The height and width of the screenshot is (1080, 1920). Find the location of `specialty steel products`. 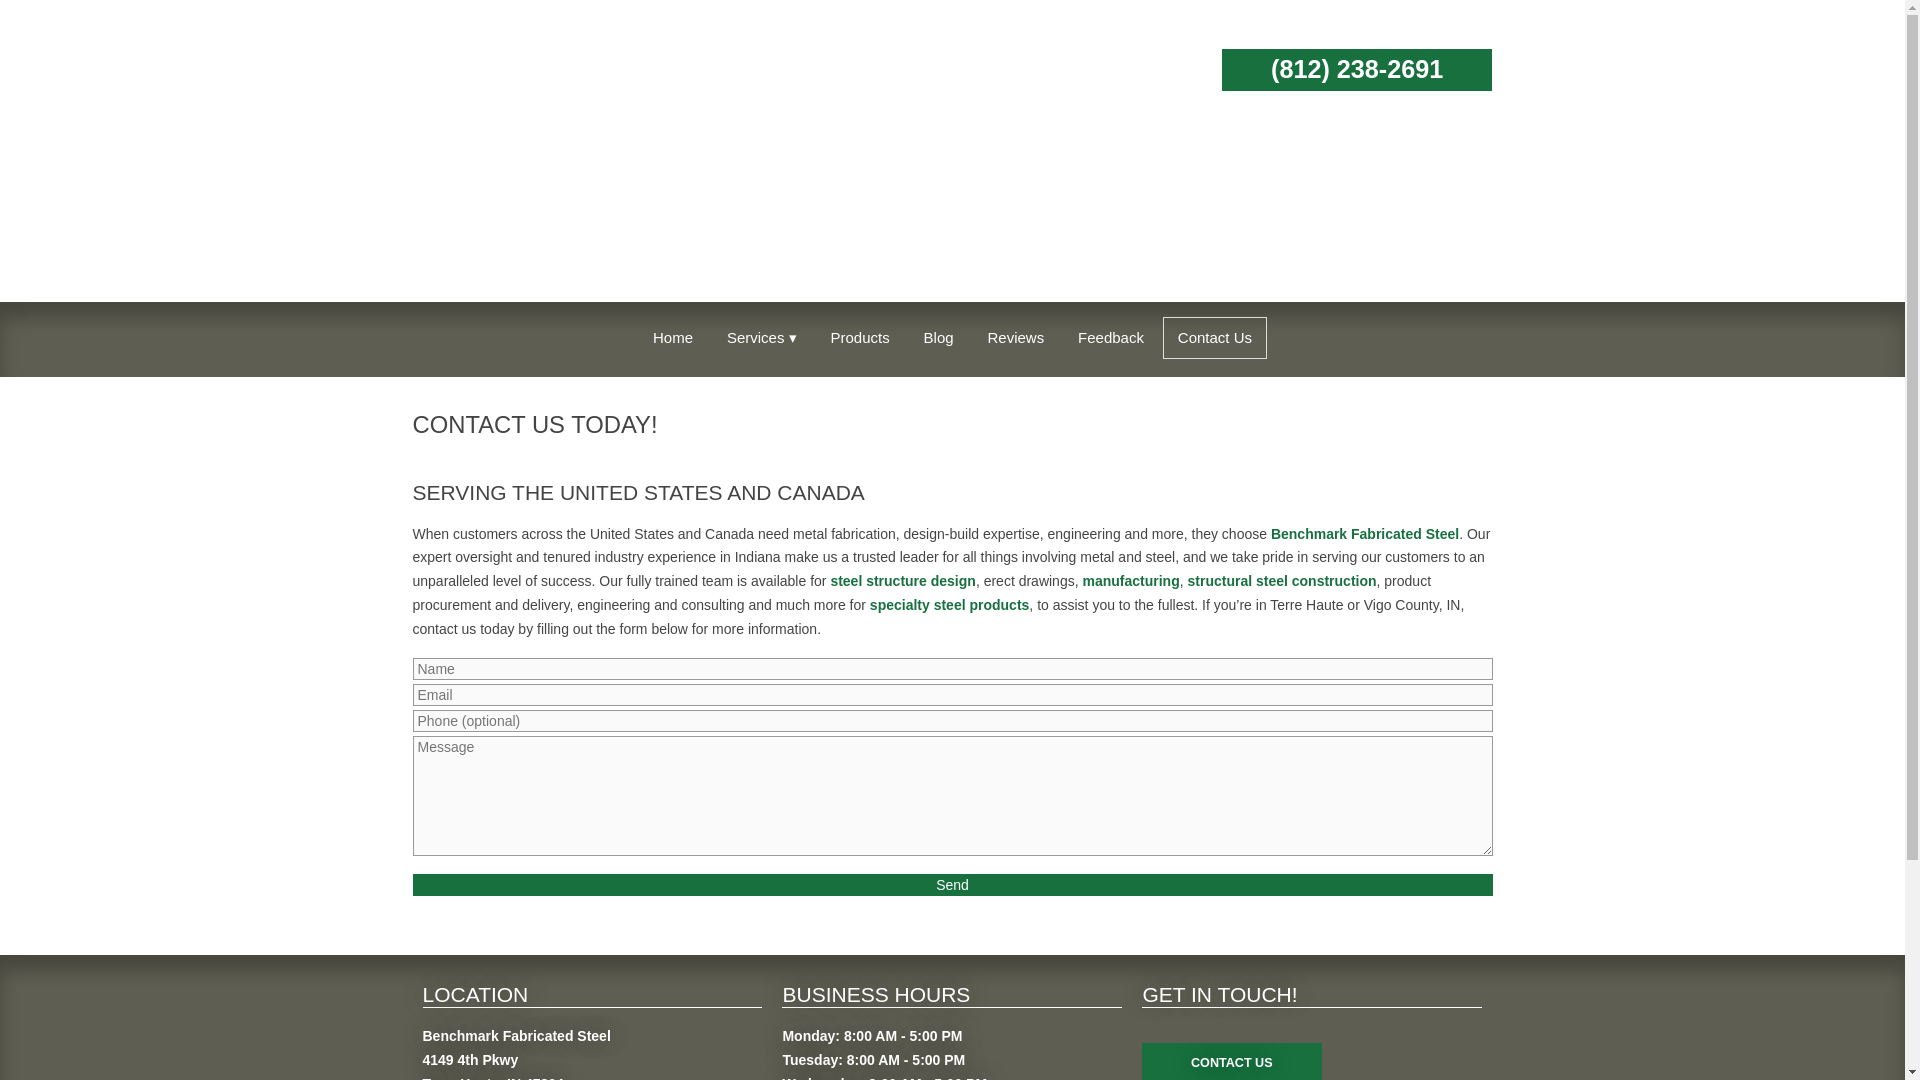

specialty steel products is located at coordinates (949, 605).